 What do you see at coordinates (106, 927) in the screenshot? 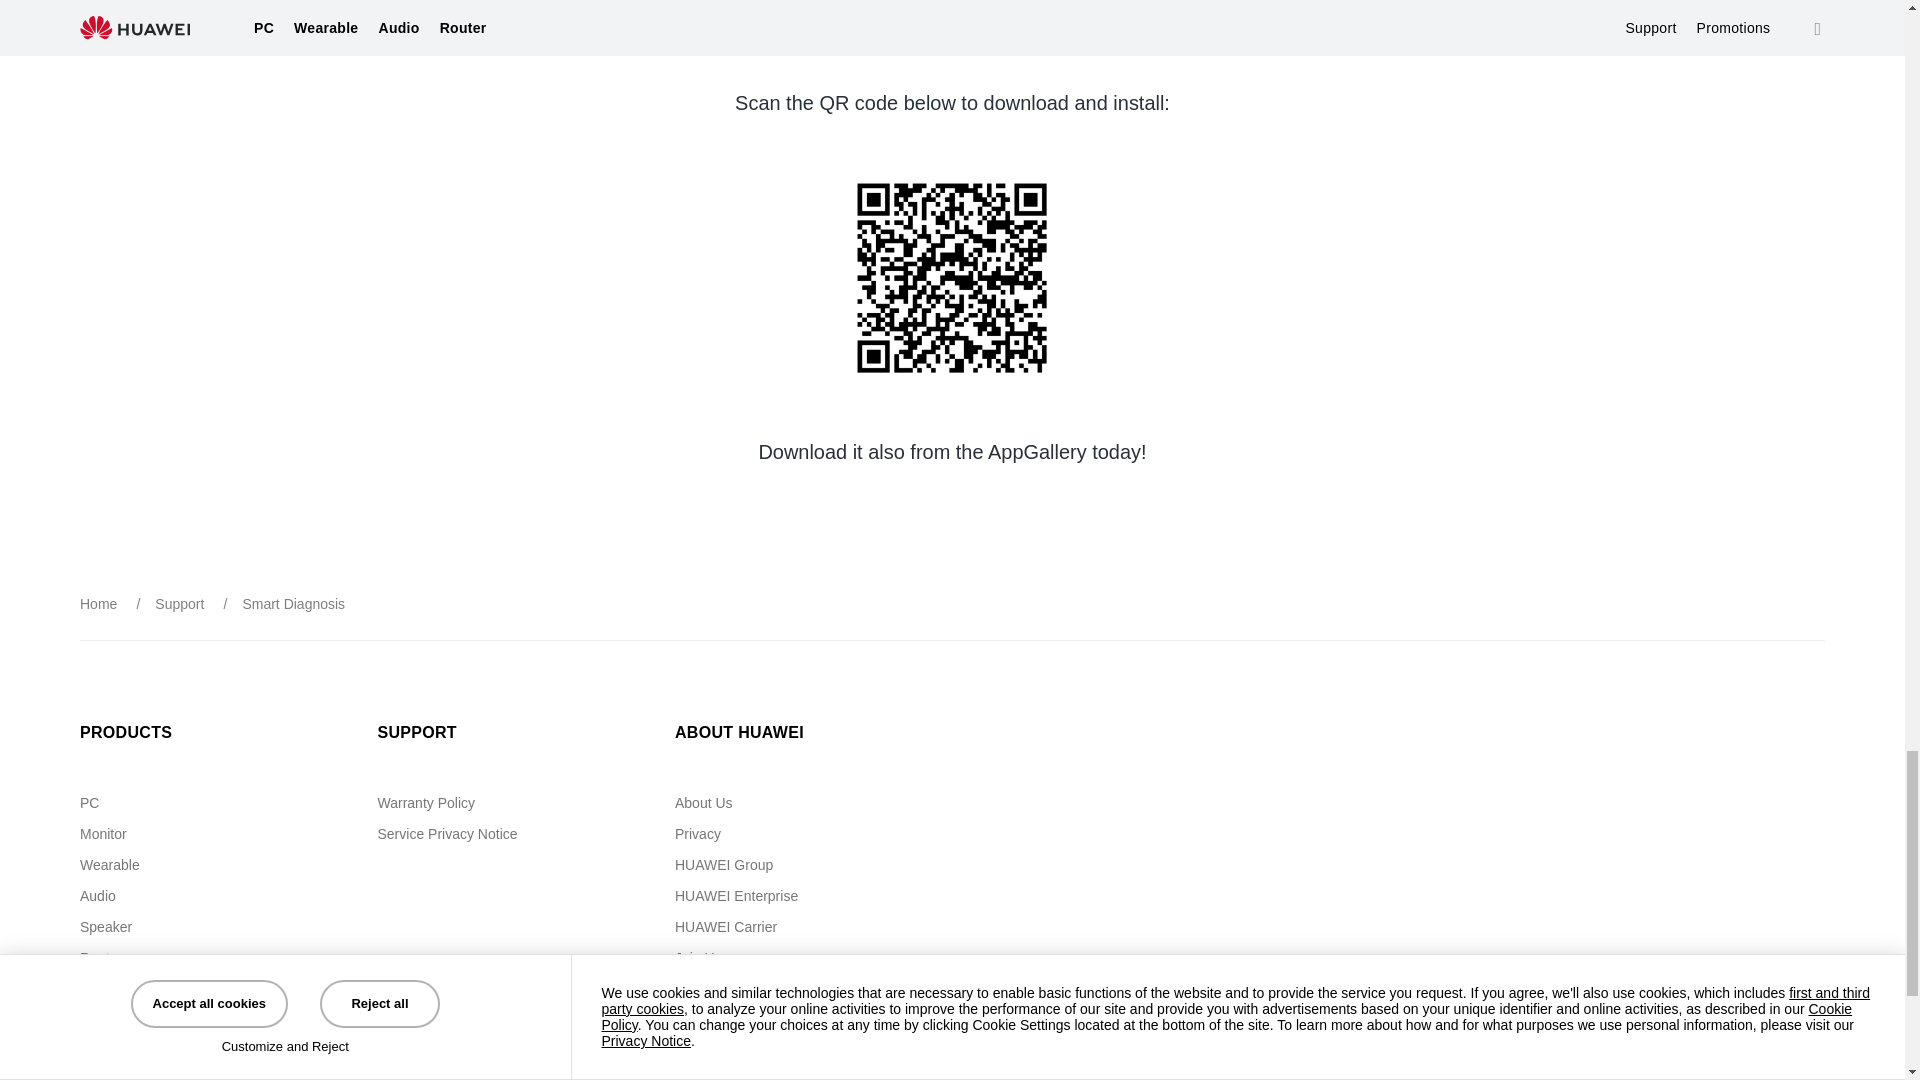
I see `Speaker` at bounding box center [106, 927].